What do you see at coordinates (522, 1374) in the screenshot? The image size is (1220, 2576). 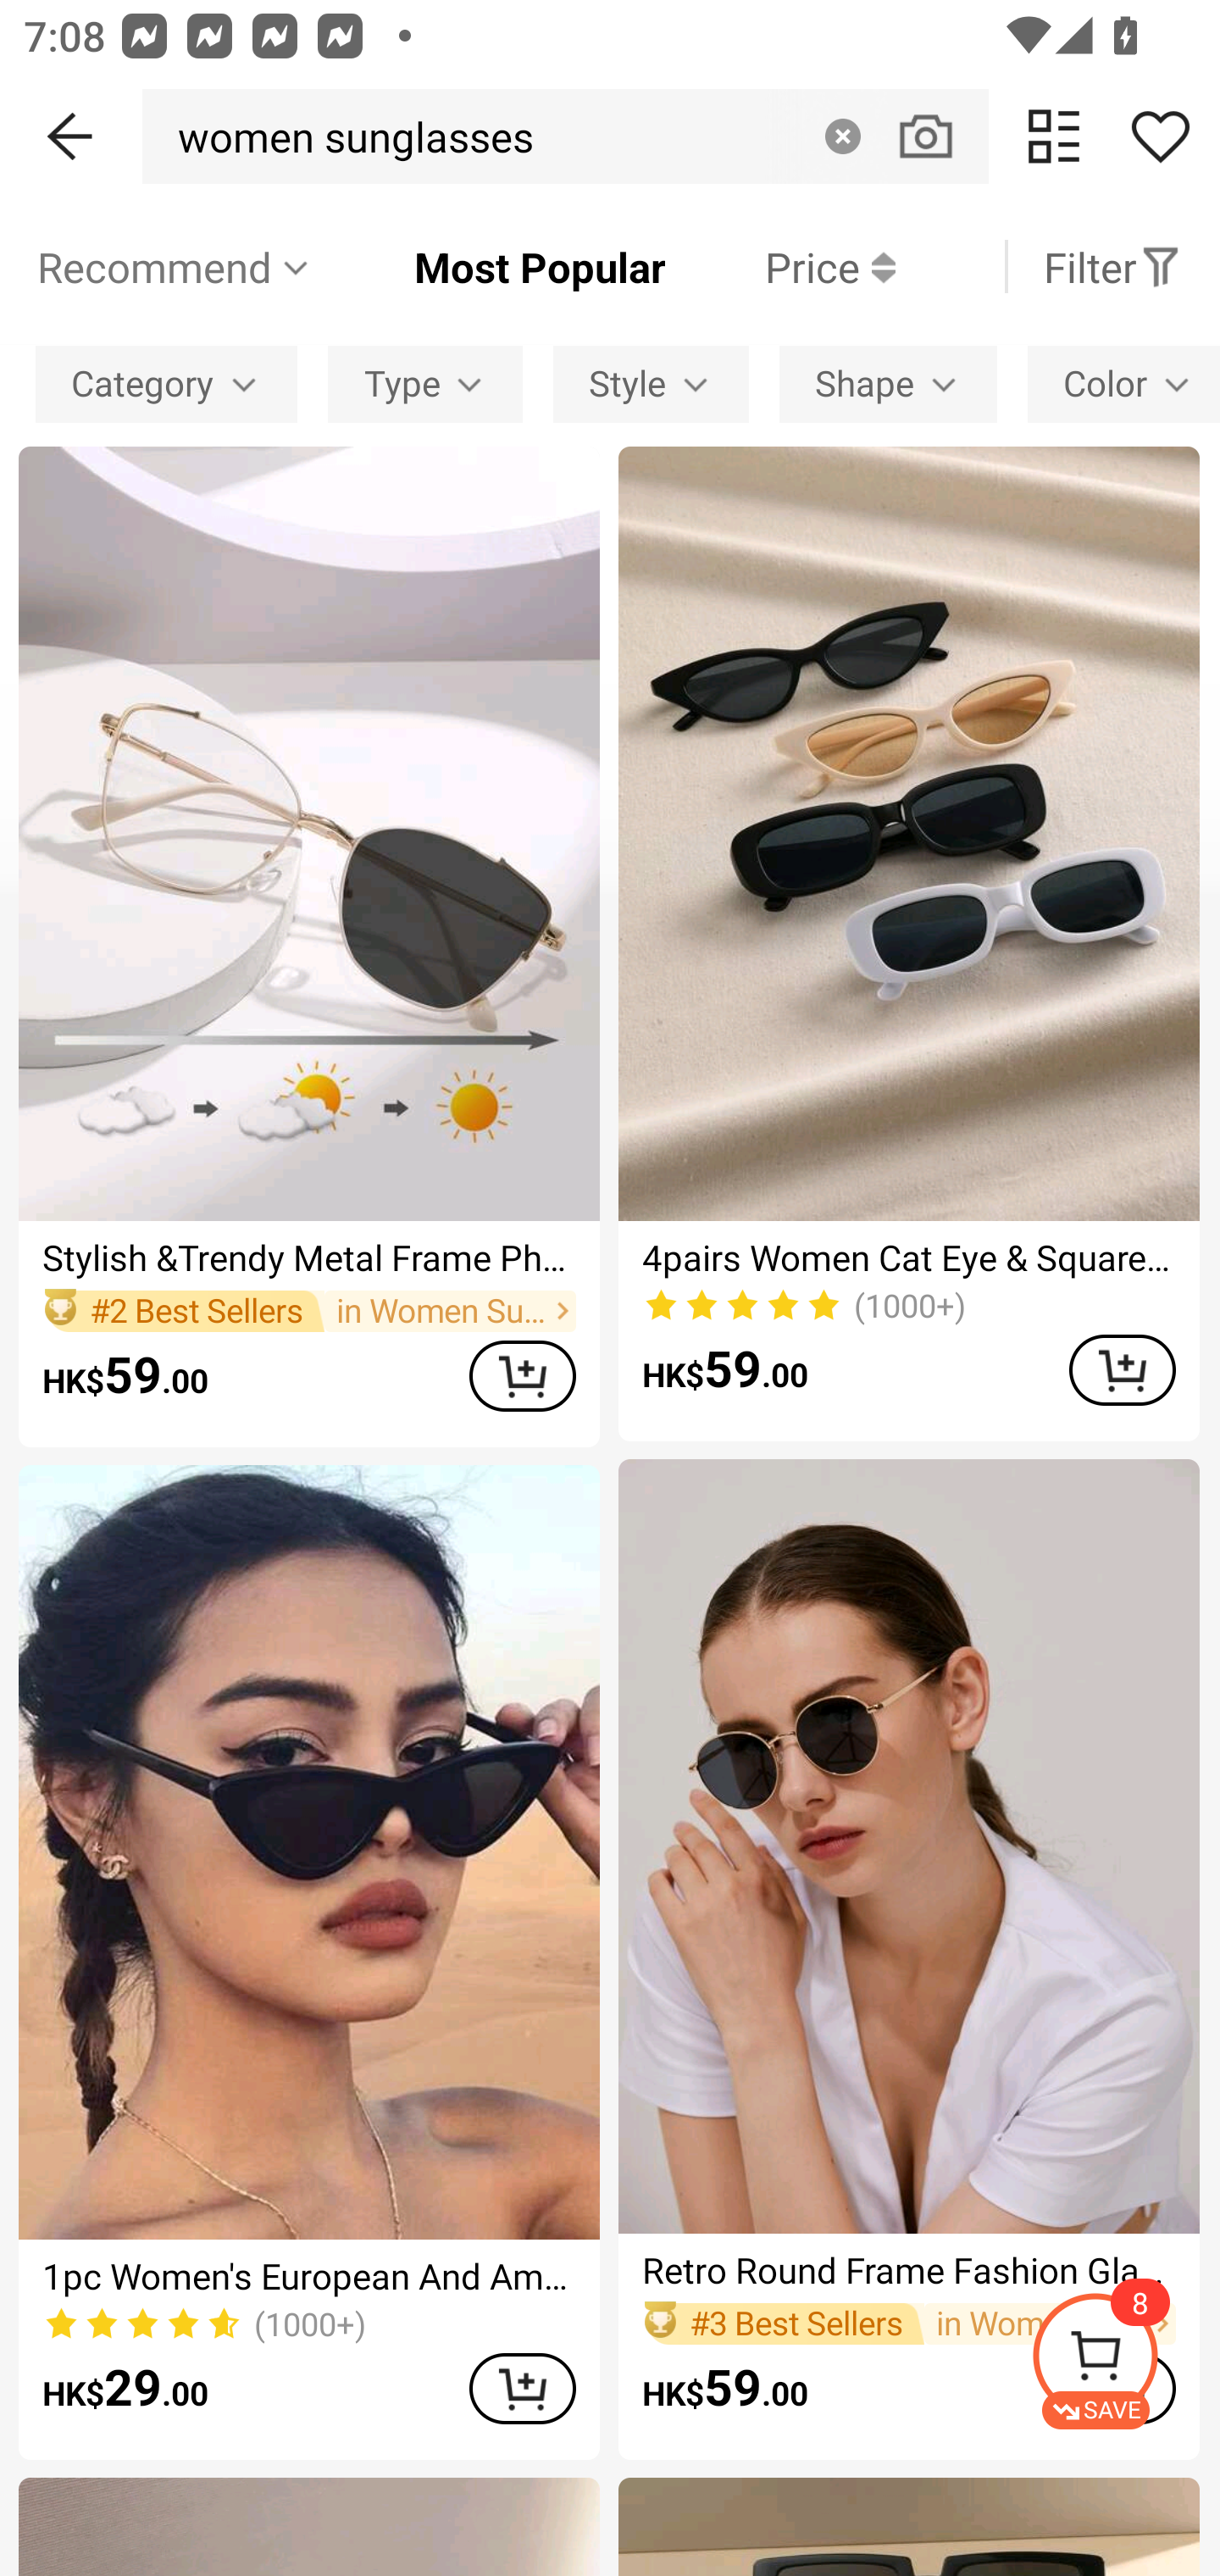 I see `ADD TO CART` at bounding box center [522, 1374].